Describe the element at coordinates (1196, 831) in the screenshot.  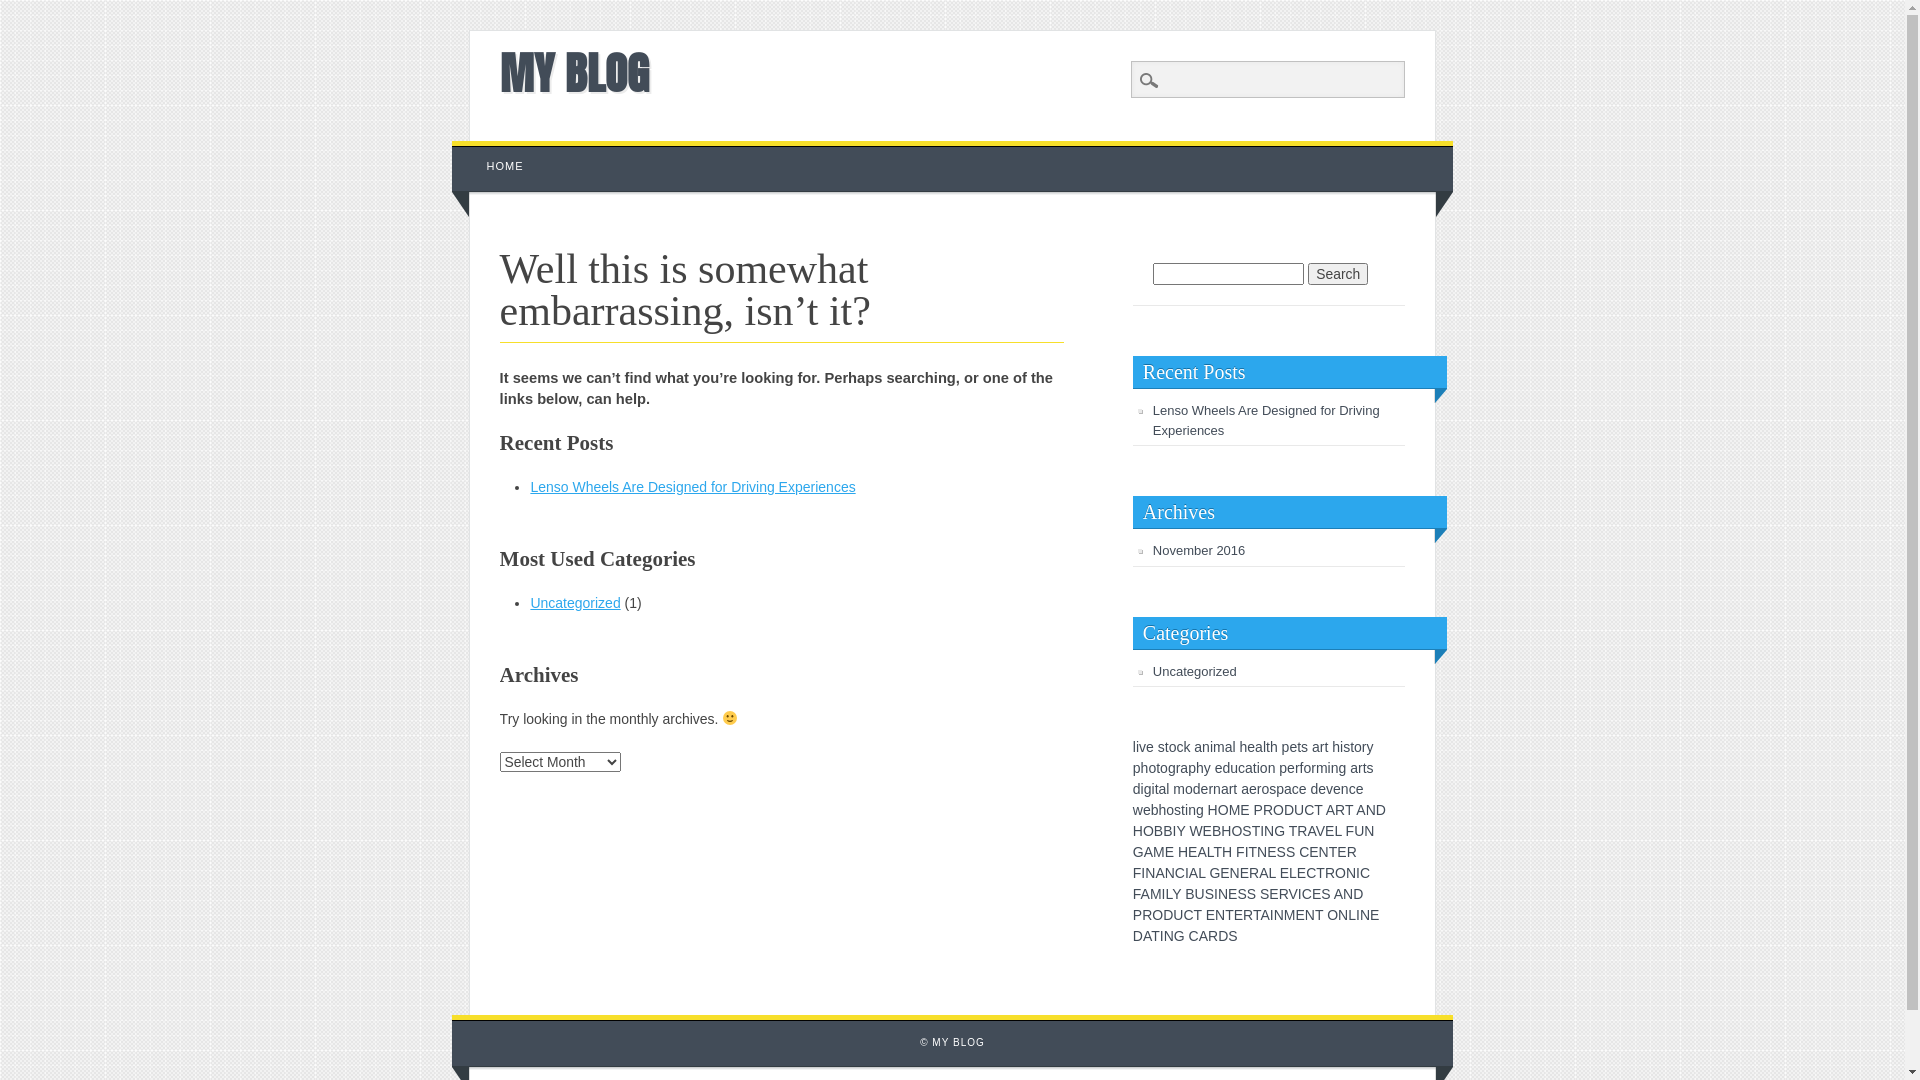
I see `W` at that location.